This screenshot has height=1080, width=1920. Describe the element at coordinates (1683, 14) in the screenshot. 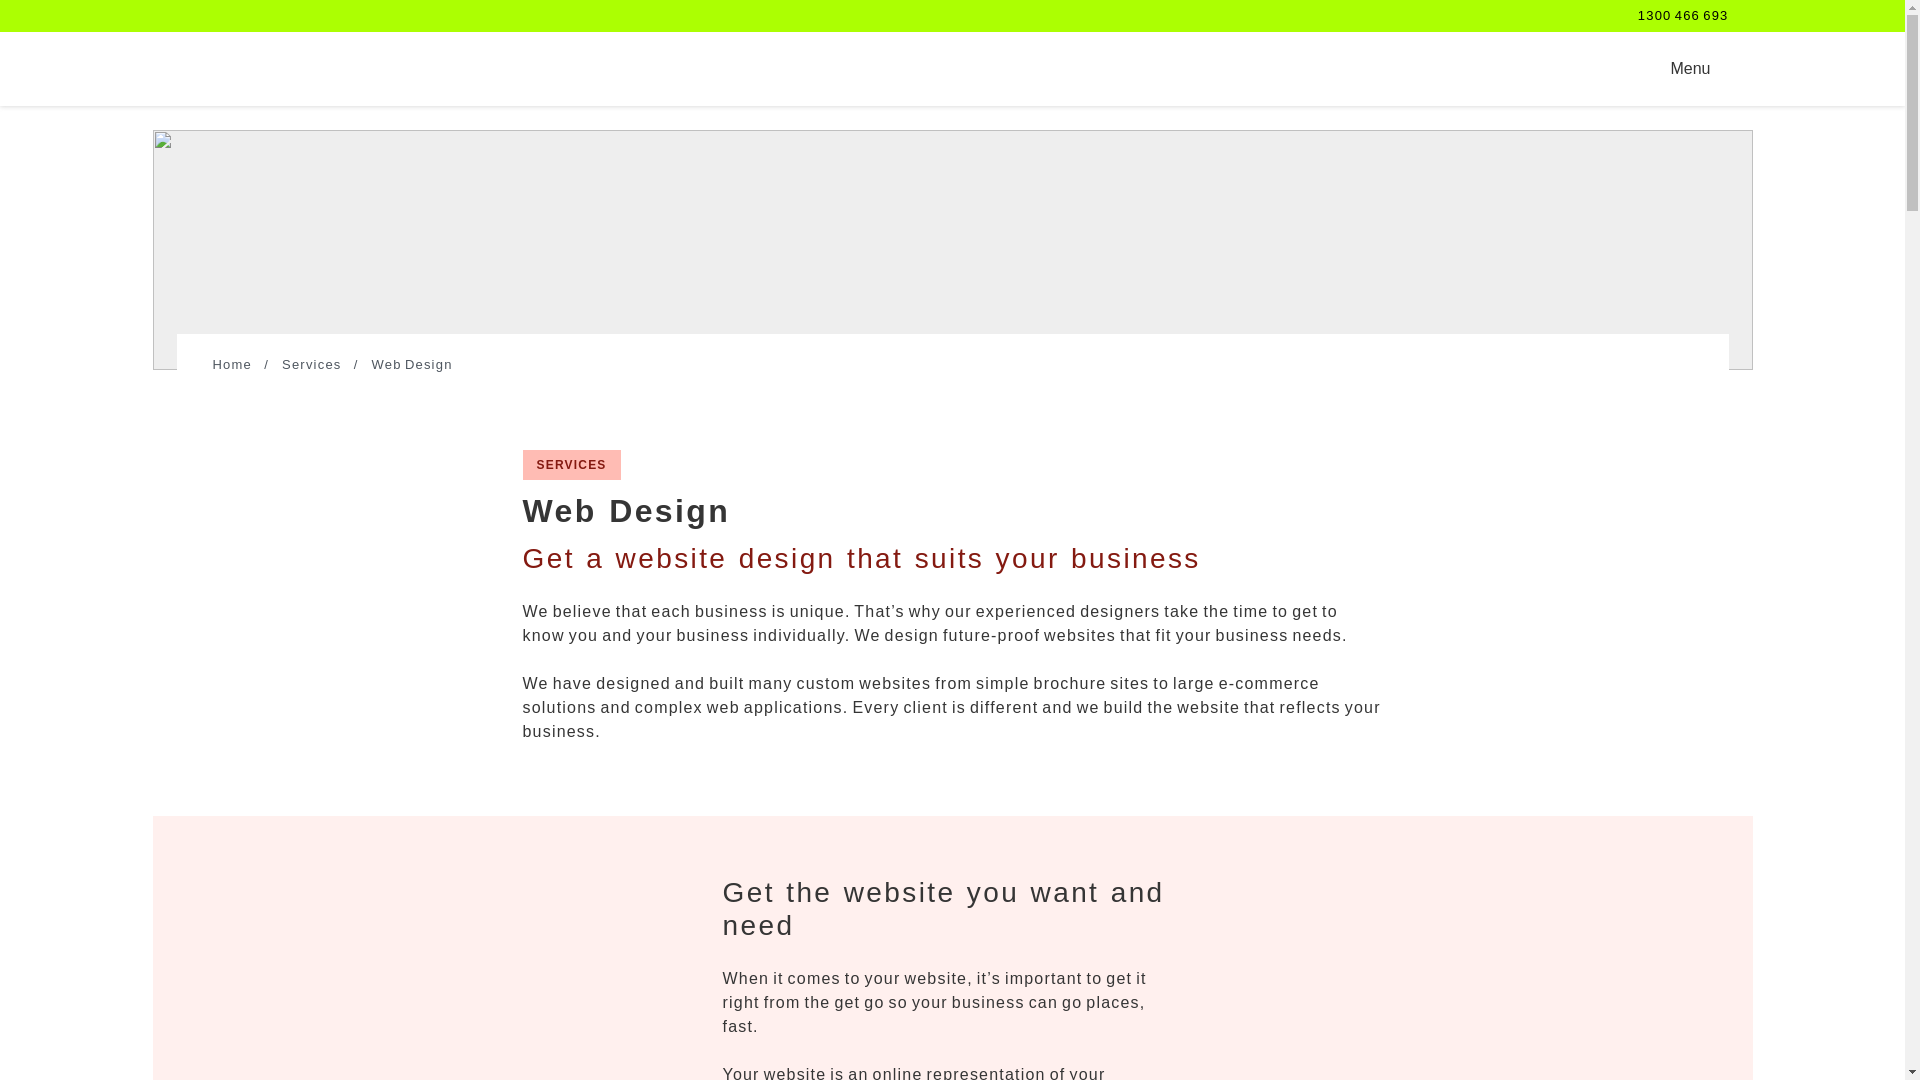

I see `SERVICES` at that location.